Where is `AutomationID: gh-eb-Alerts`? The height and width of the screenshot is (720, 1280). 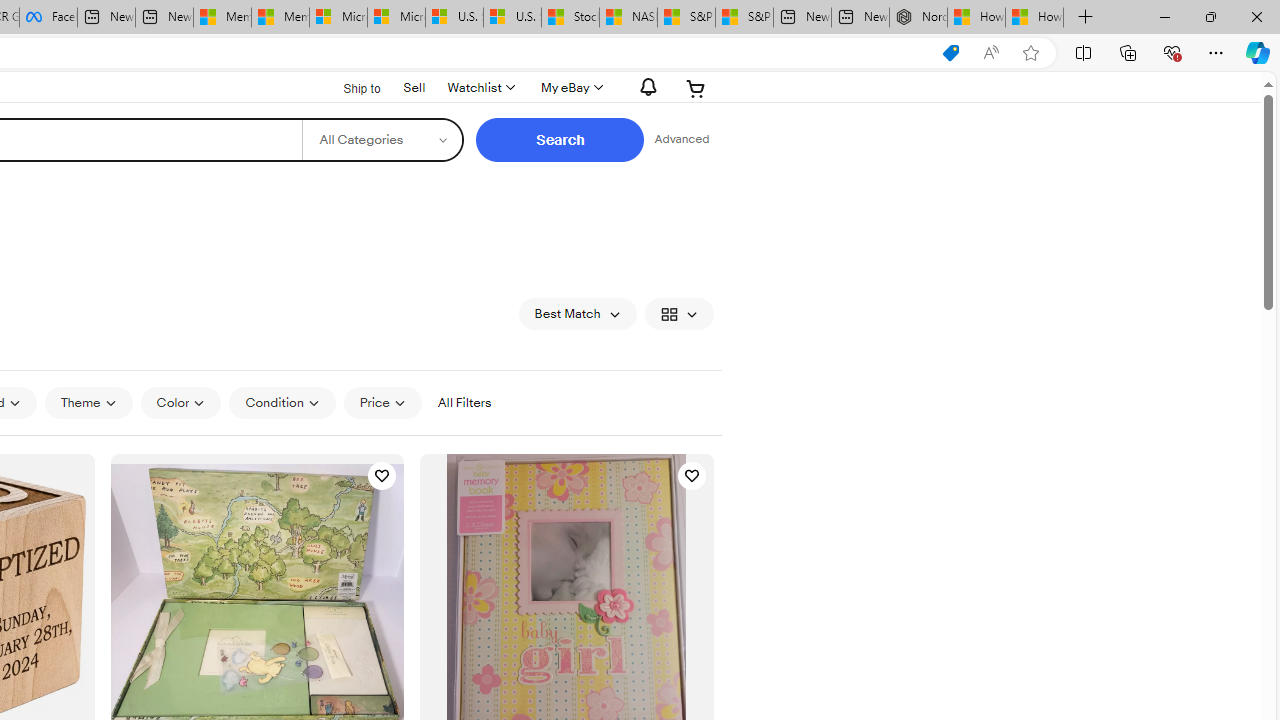
AutomationID: gh-eb-Alerts is located at coordinates (645, 87).